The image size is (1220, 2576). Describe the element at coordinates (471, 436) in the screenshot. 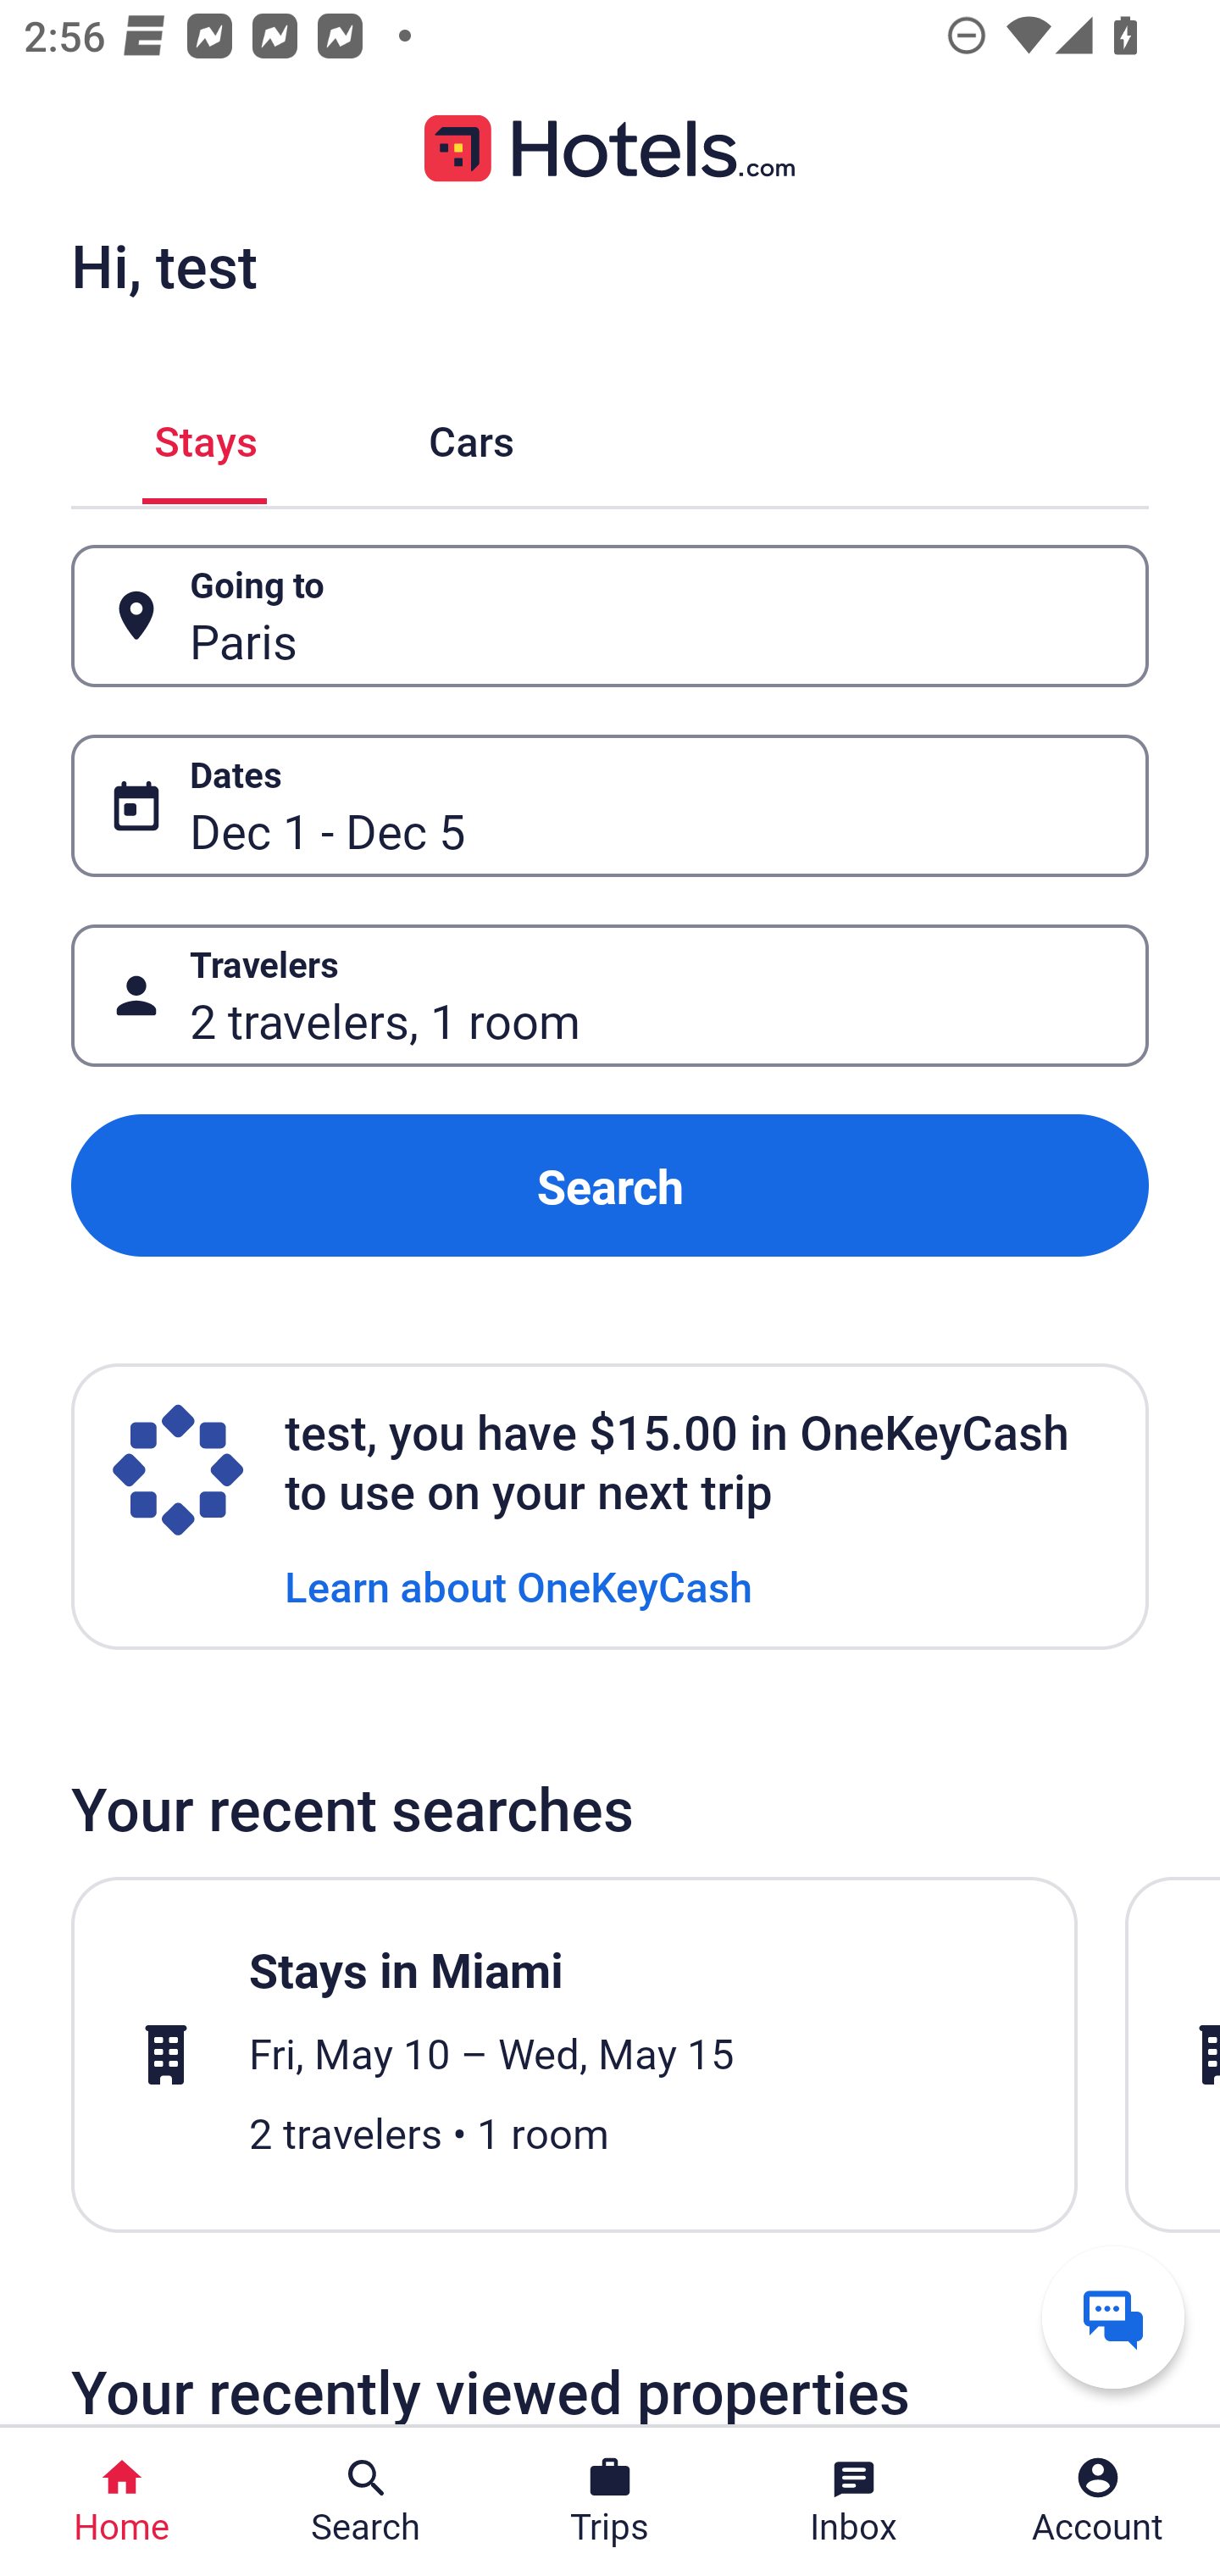

I see `Cars` at that location.